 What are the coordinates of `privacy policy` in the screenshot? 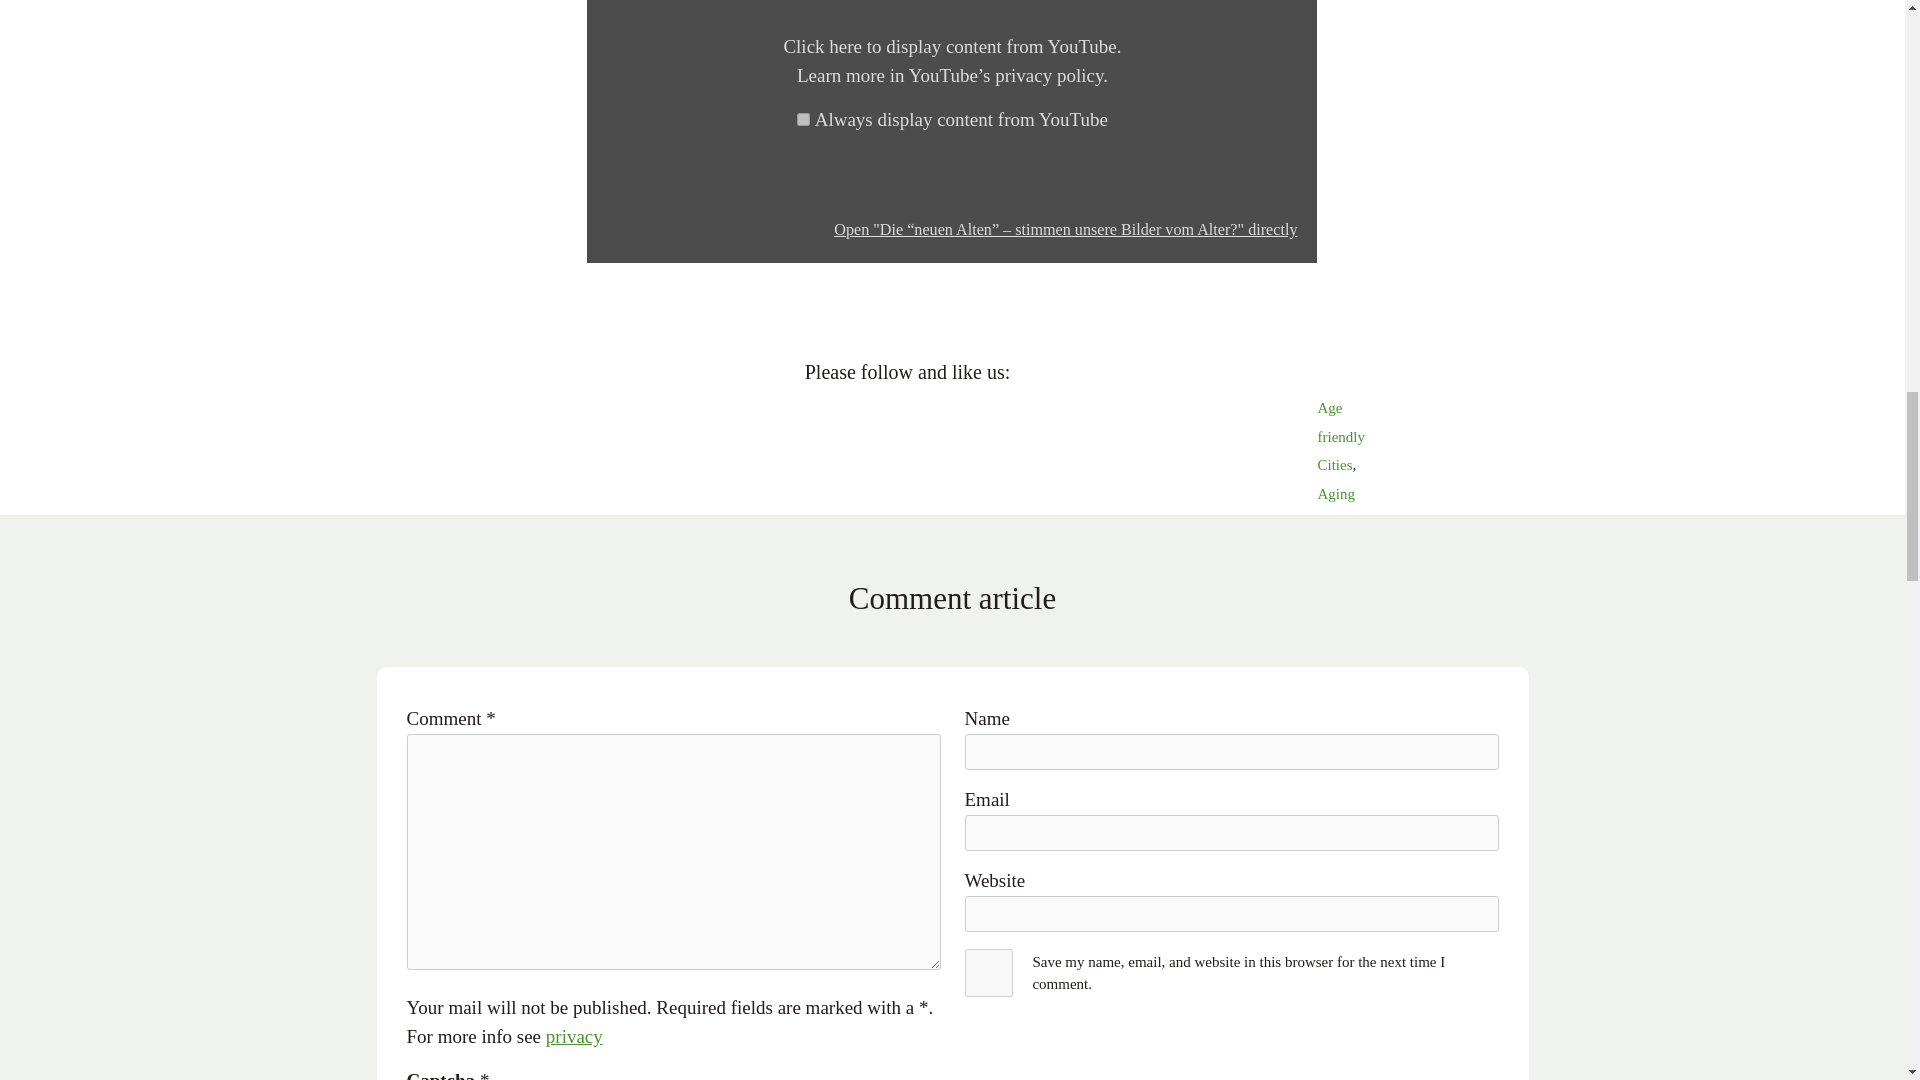 It's located at (1048, 75).